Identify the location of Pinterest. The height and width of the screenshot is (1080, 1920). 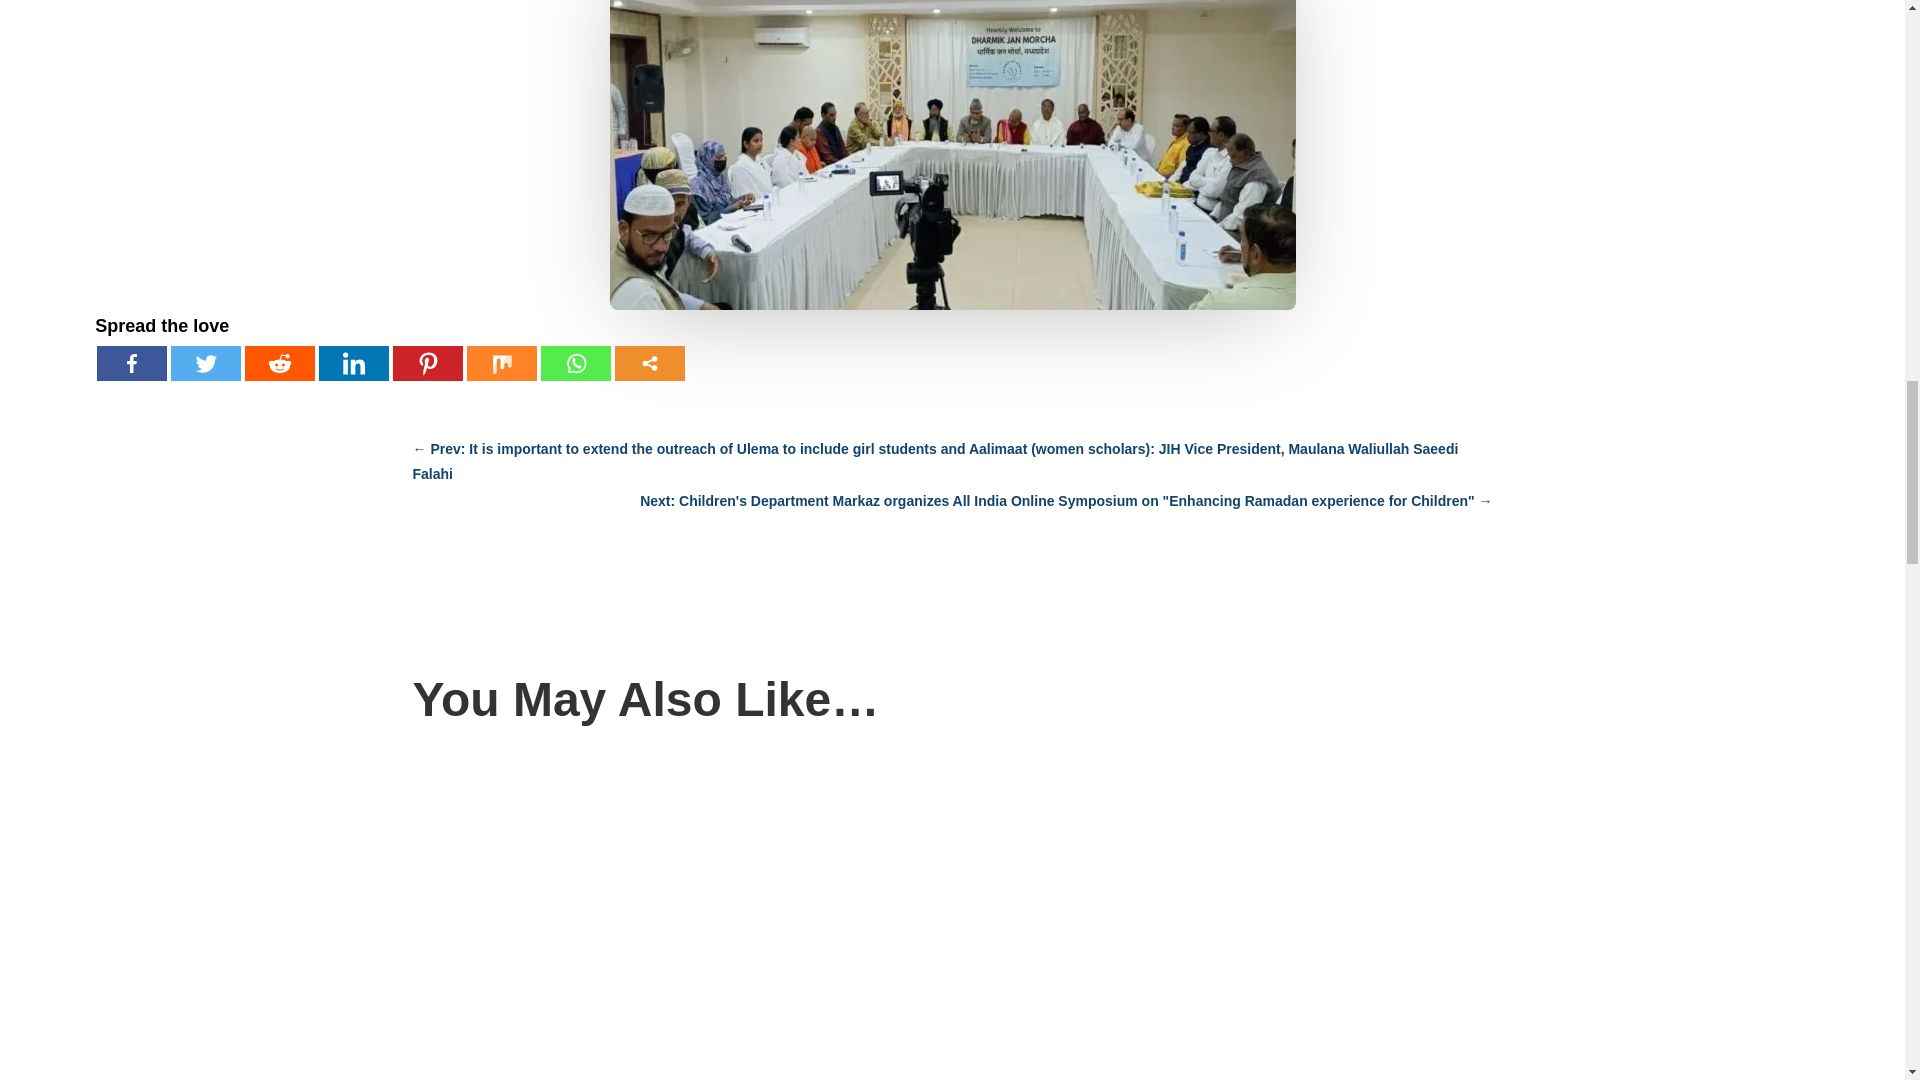
(428, 363).